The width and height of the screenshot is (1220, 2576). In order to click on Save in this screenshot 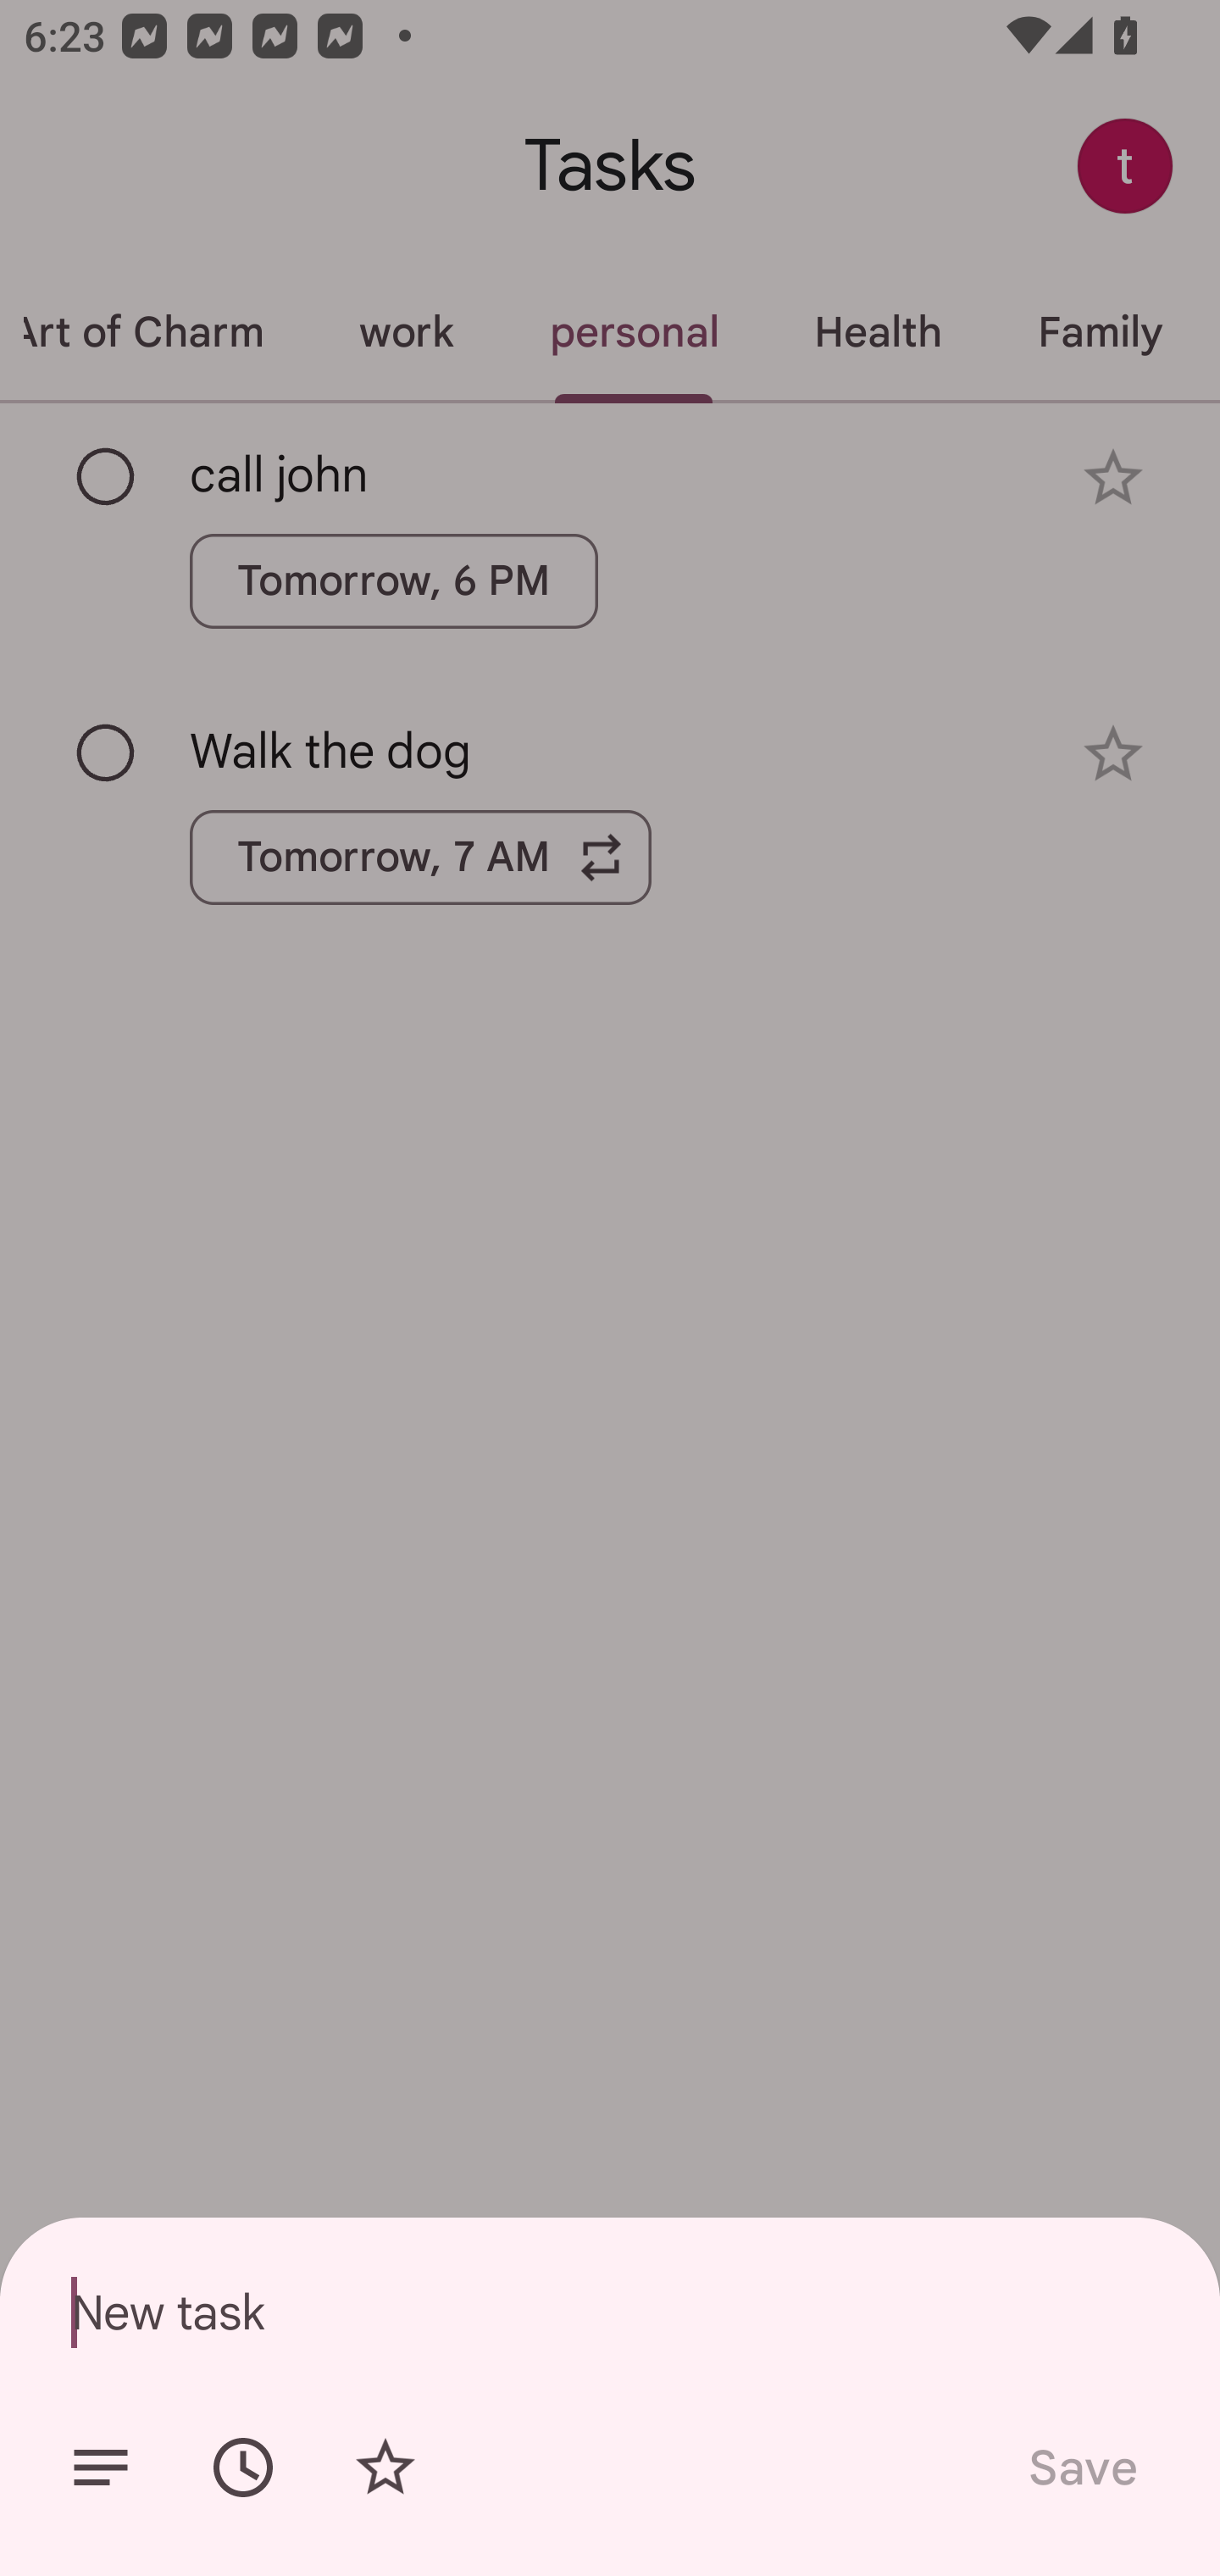, I will do `click(1081, 2468)`.